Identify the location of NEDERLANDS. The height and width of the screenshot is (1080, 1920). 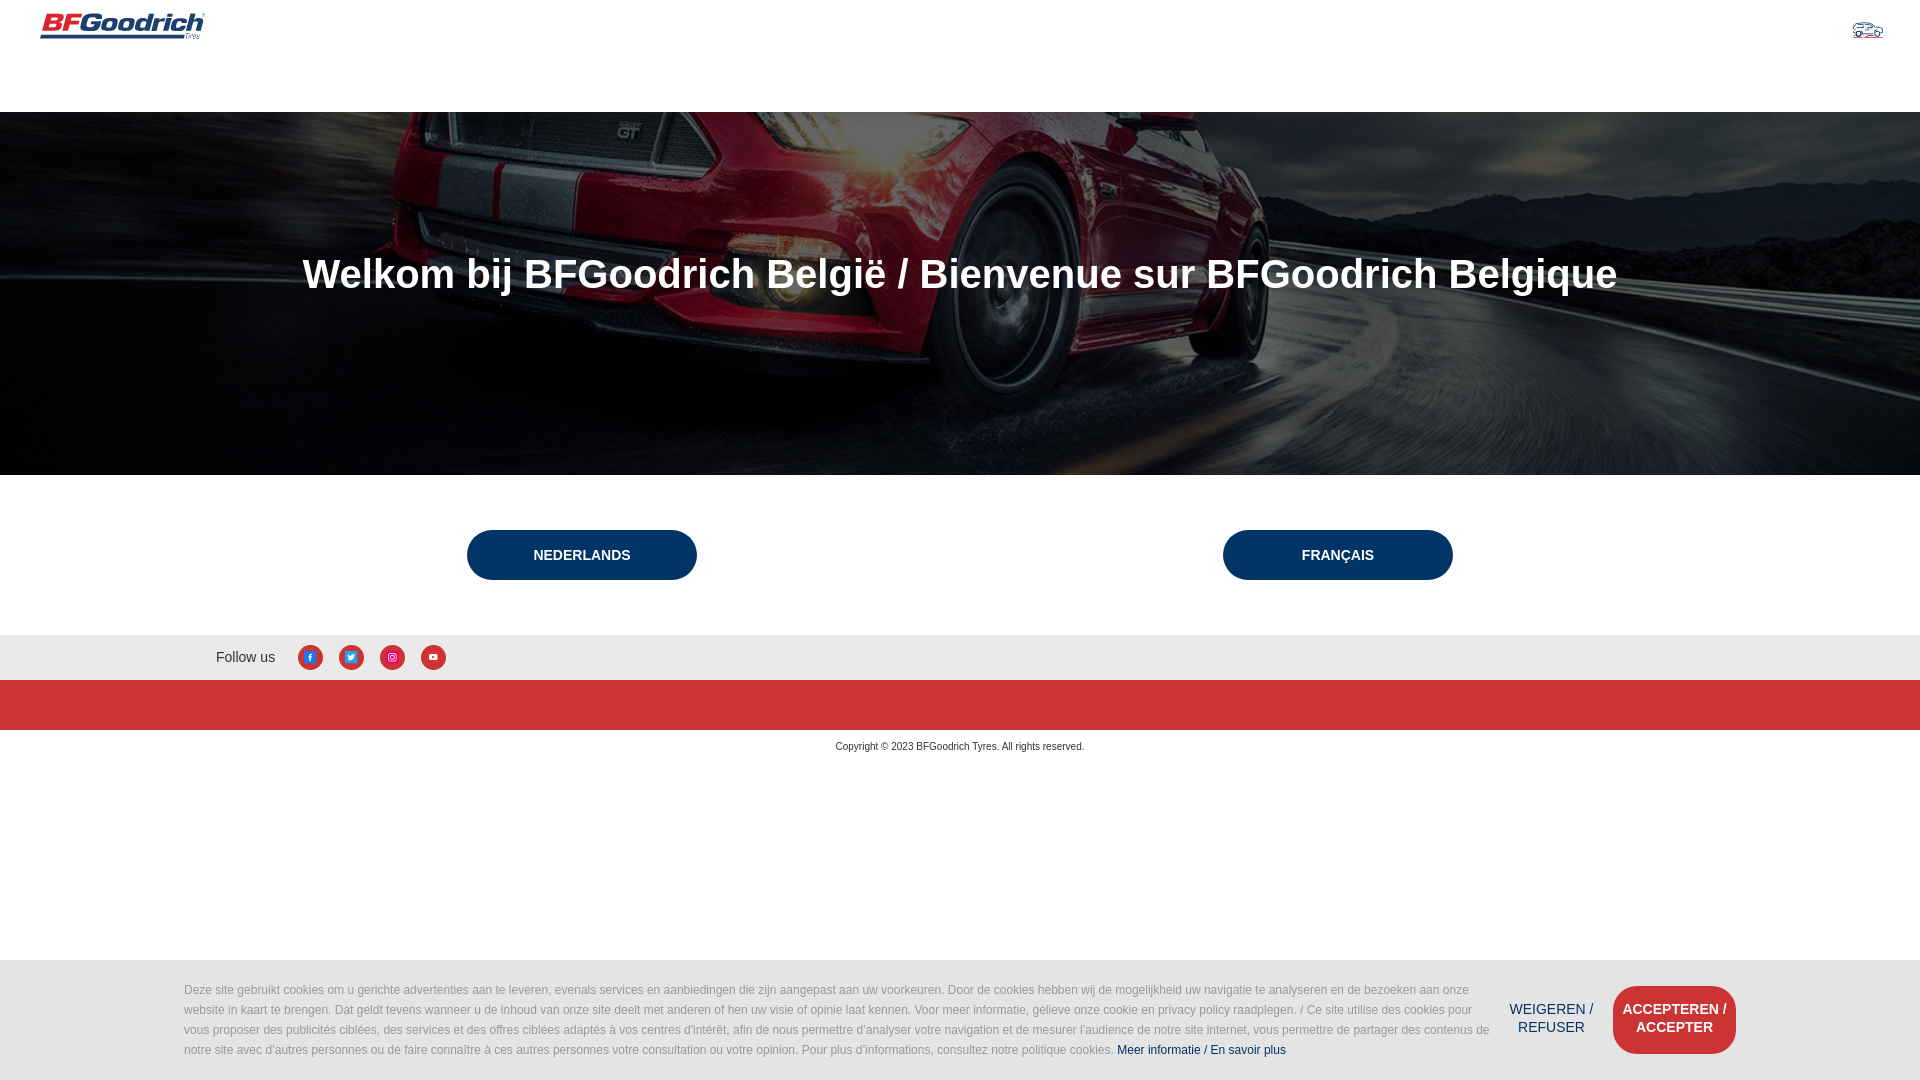
(582, 555).